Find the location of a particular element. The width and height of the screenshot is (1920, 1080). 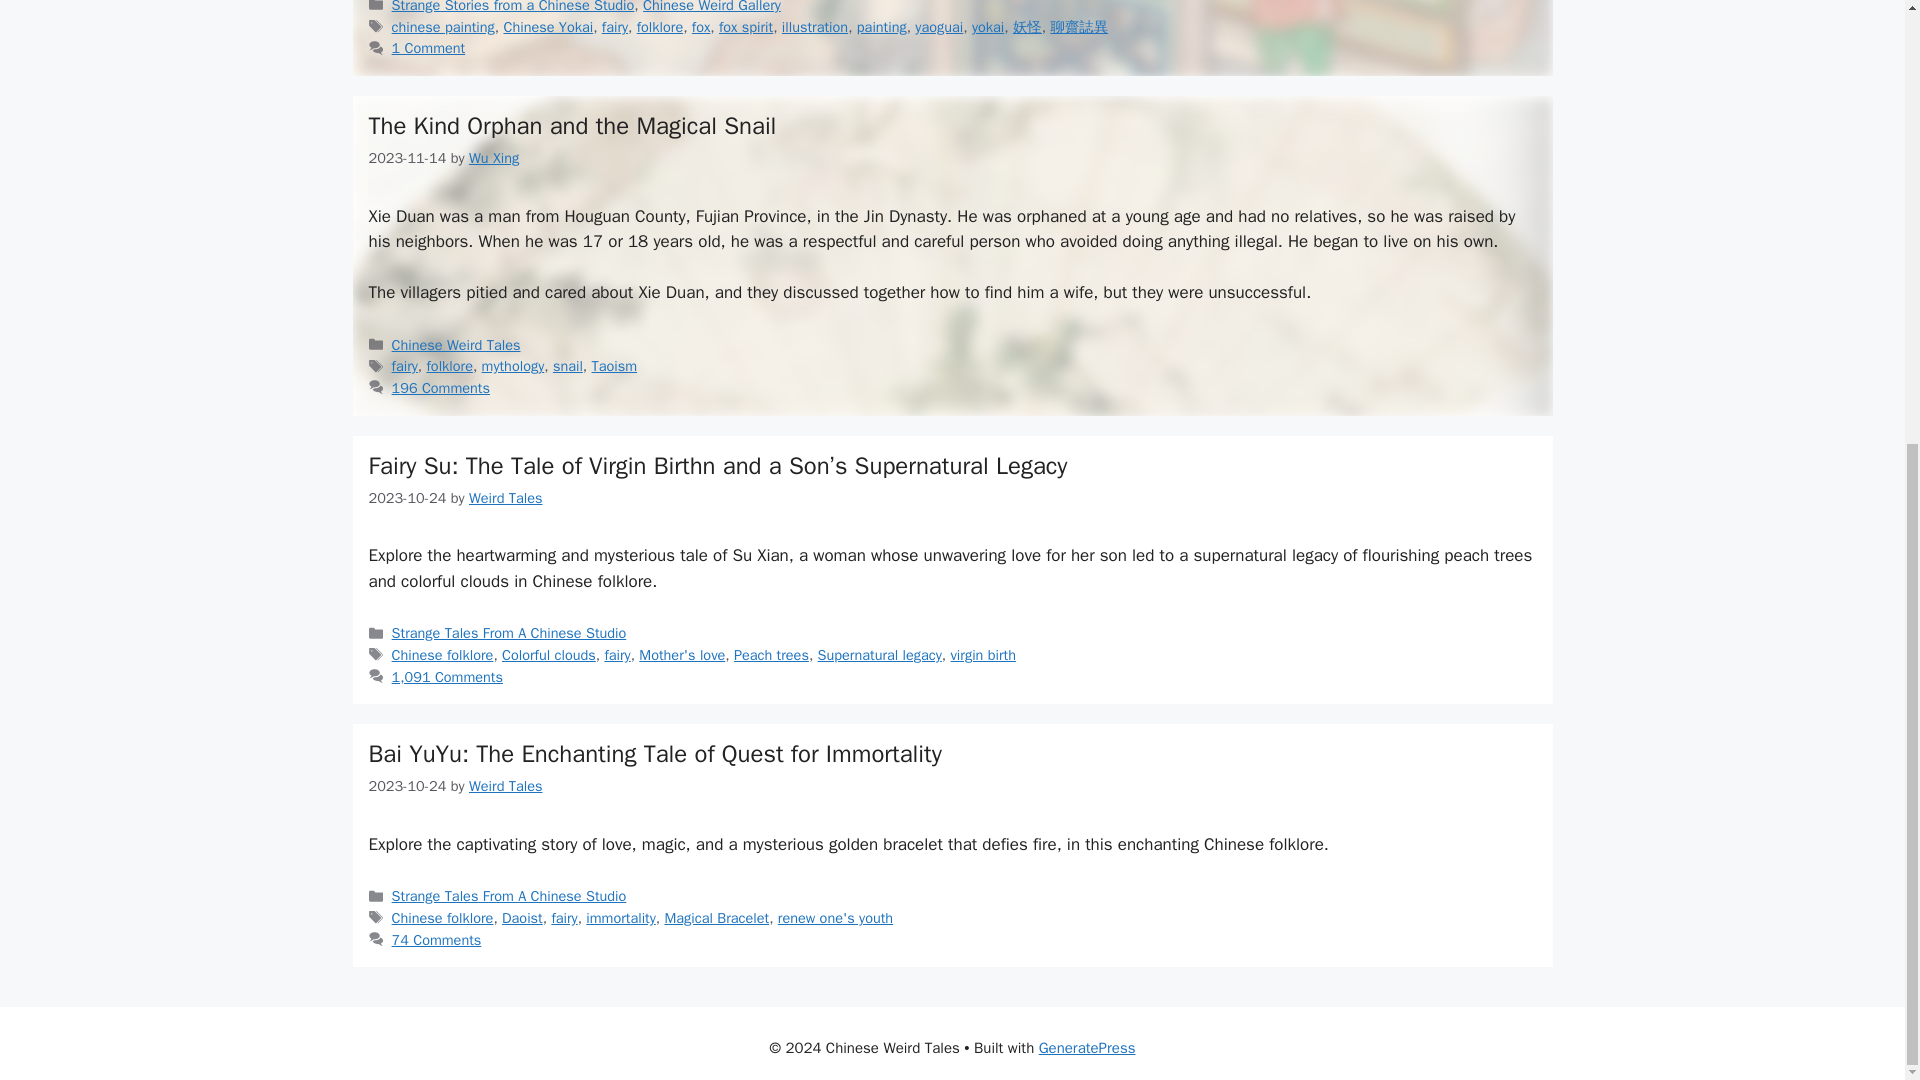

View all posts by Weird Tales is located at coordinates (506, 498).